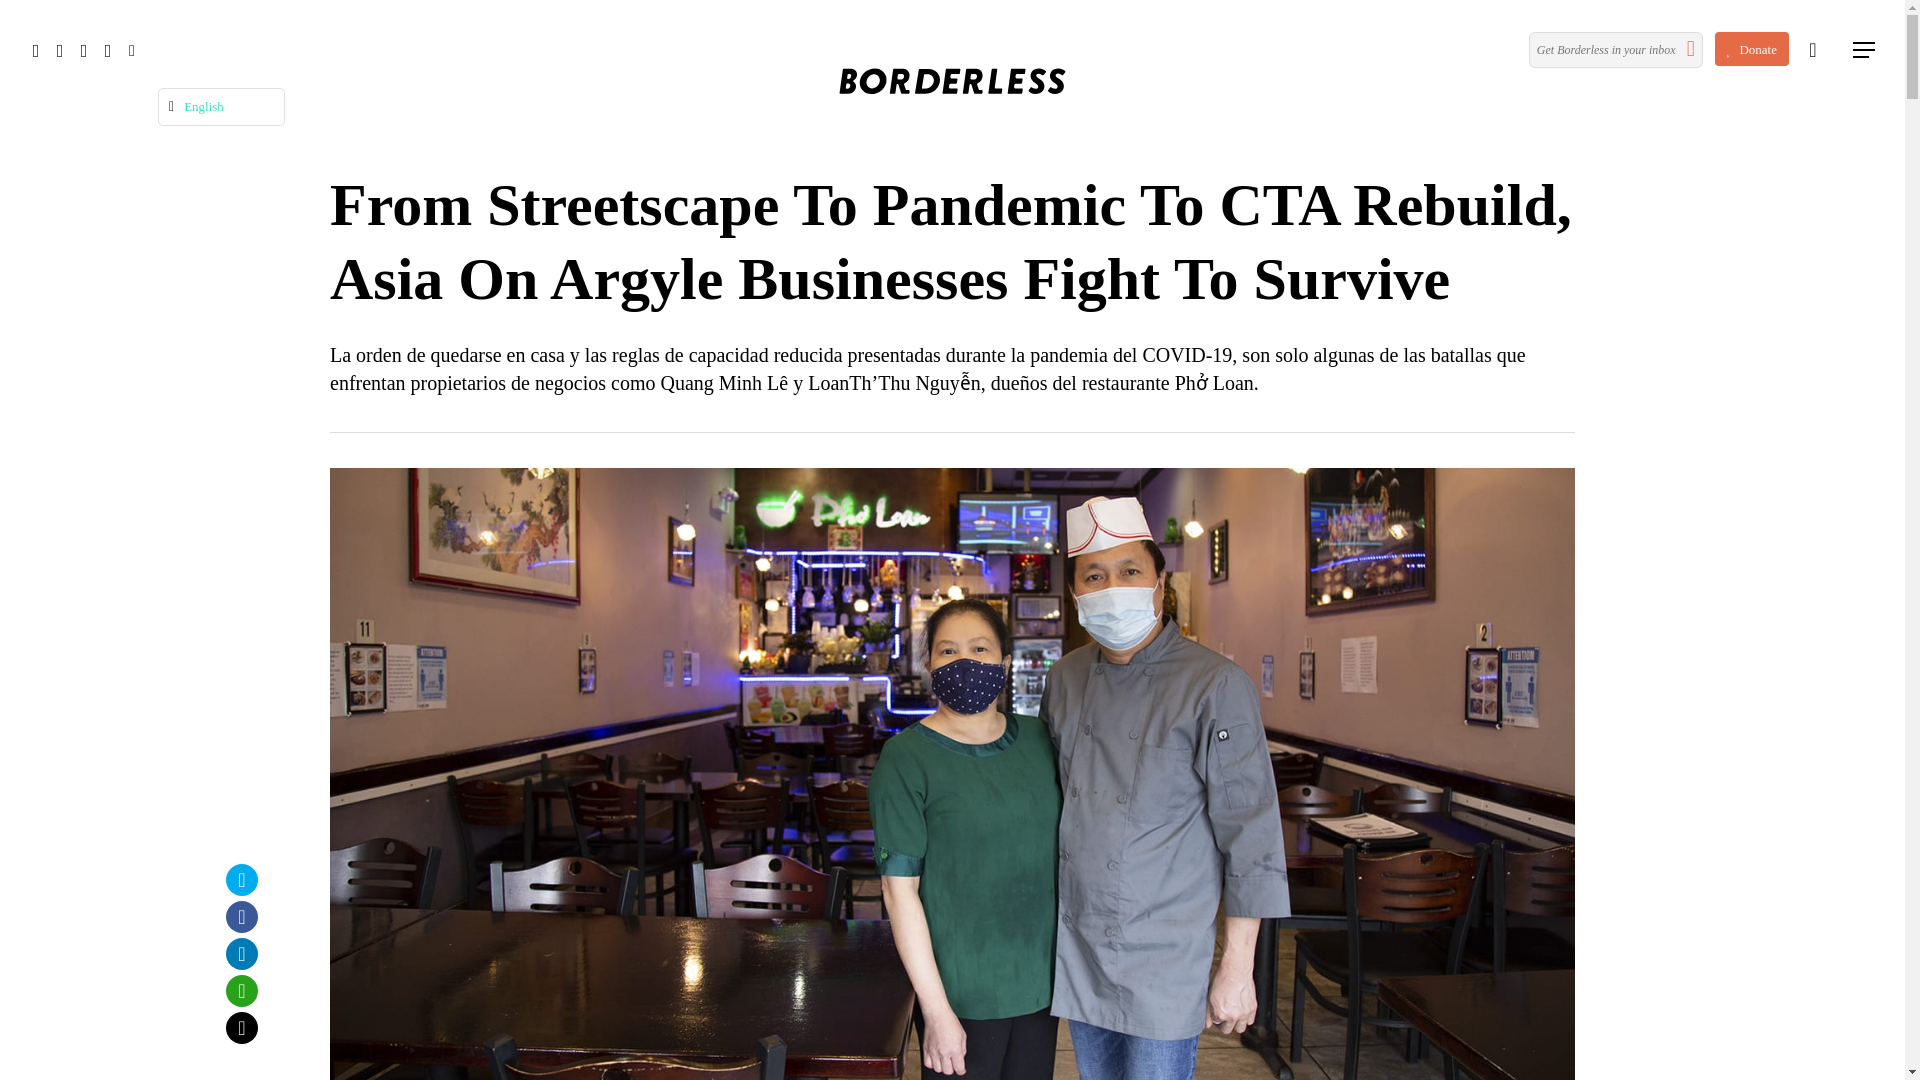 This screenshot has width=1920, height=1080. I want to click on twitter, so click(36, 50).